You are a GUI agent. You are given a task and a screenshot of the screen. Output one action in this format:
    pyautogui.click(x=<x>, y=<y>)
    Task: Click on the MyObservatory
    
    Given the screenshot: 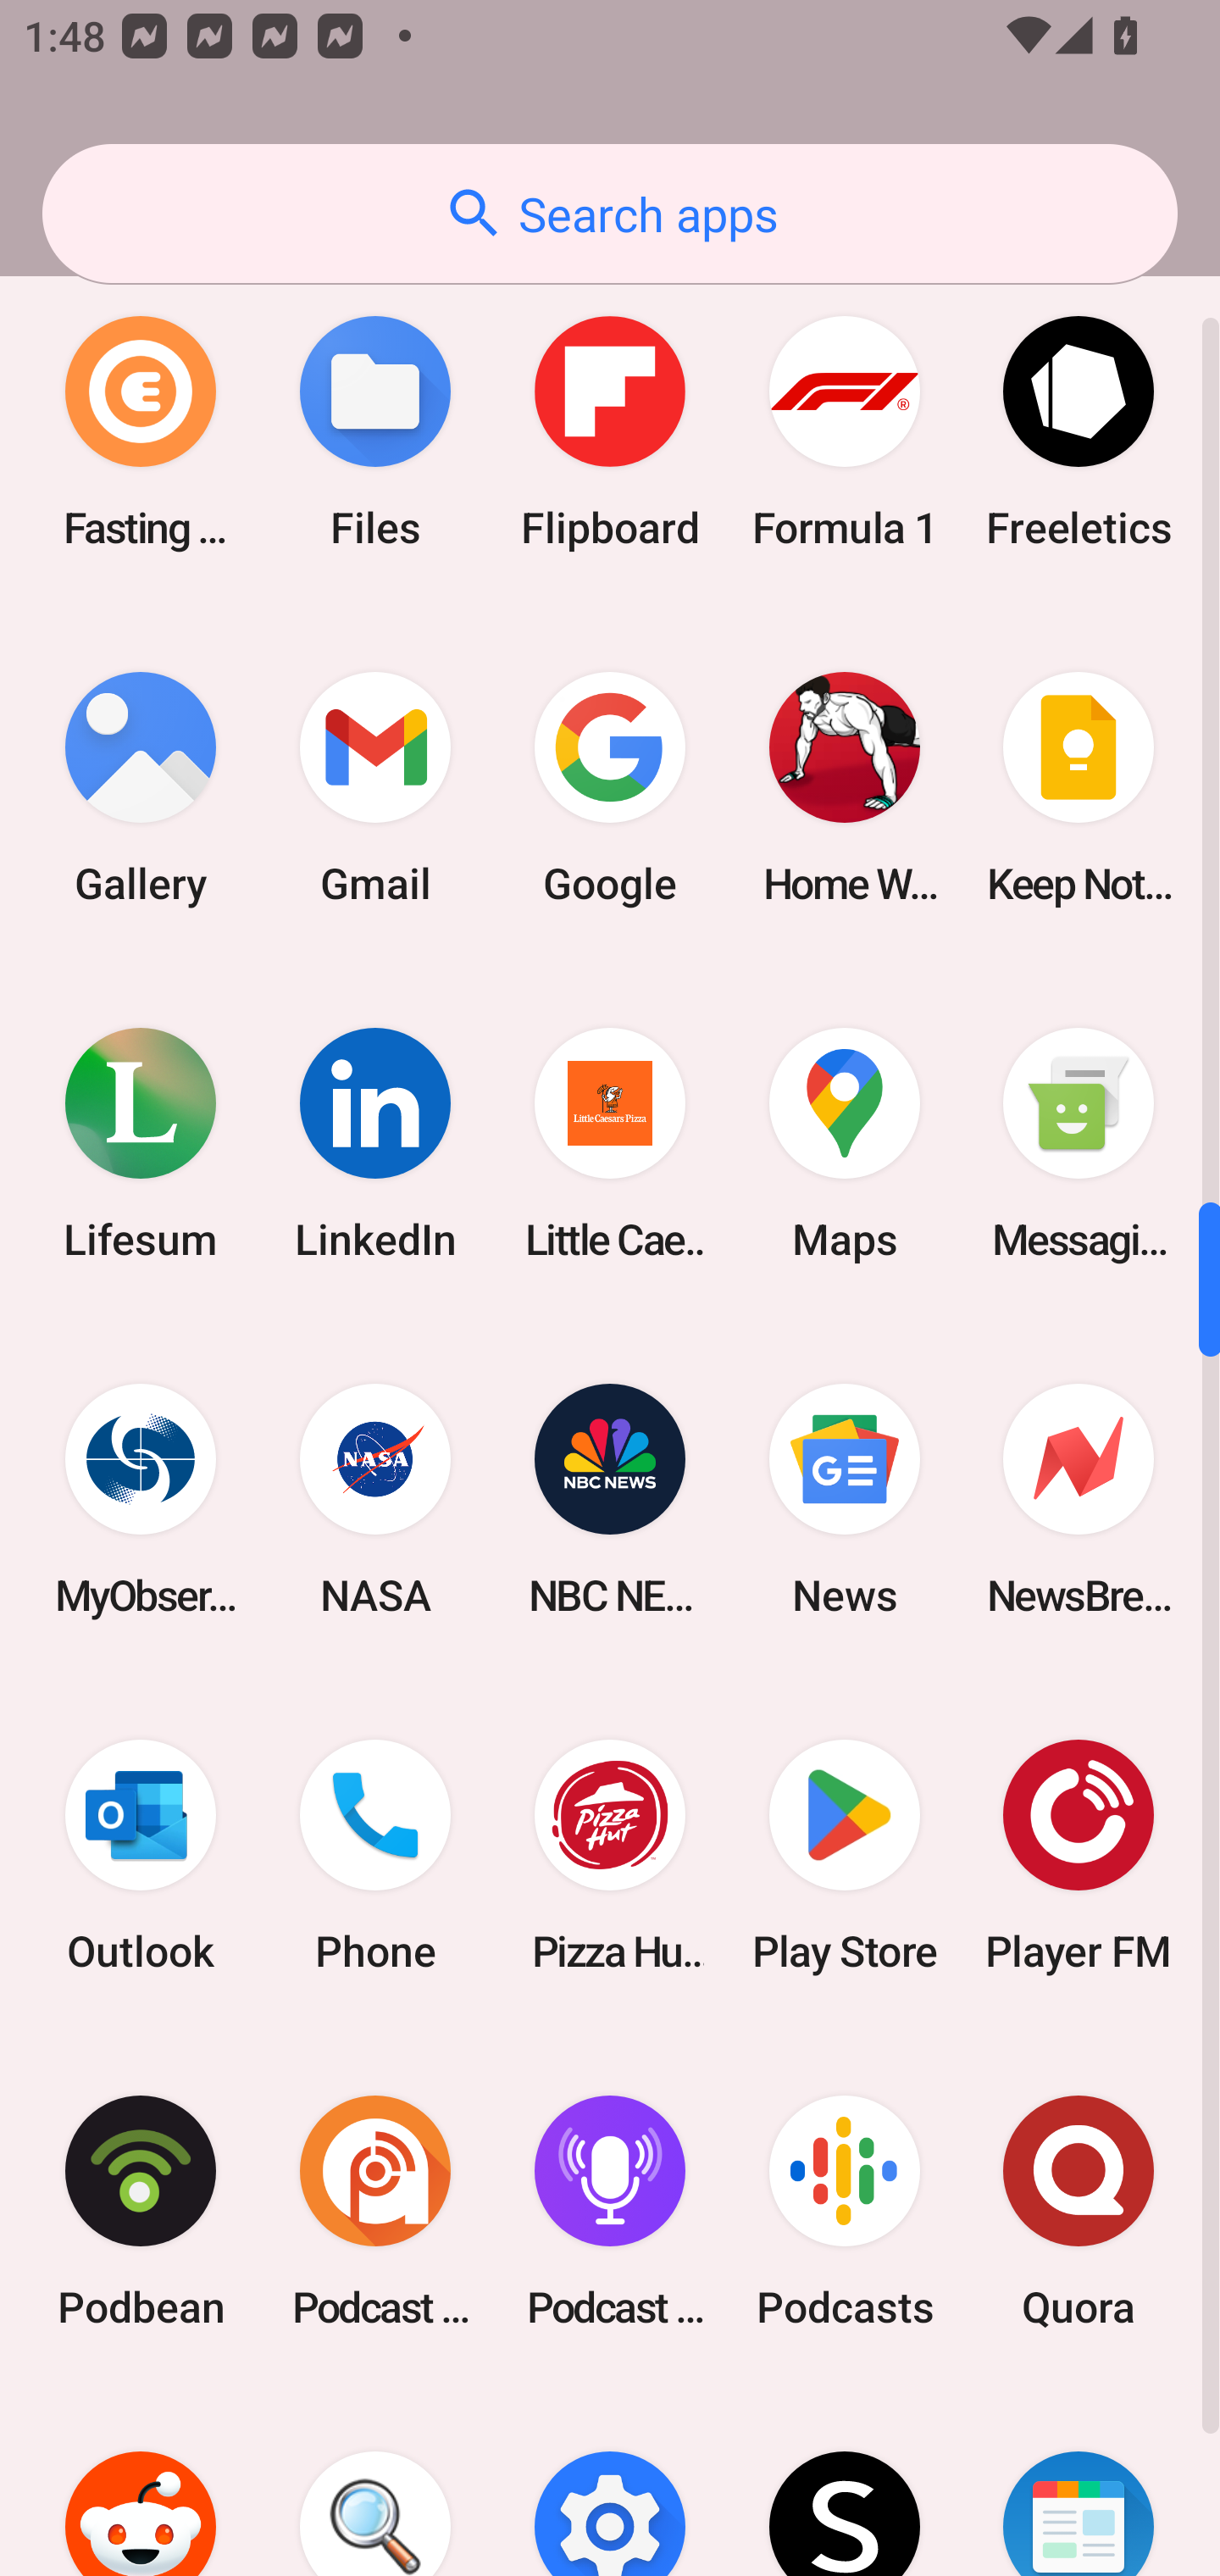 What is the action you would take?
    pyautogui.click(x=141, y=1499)
    